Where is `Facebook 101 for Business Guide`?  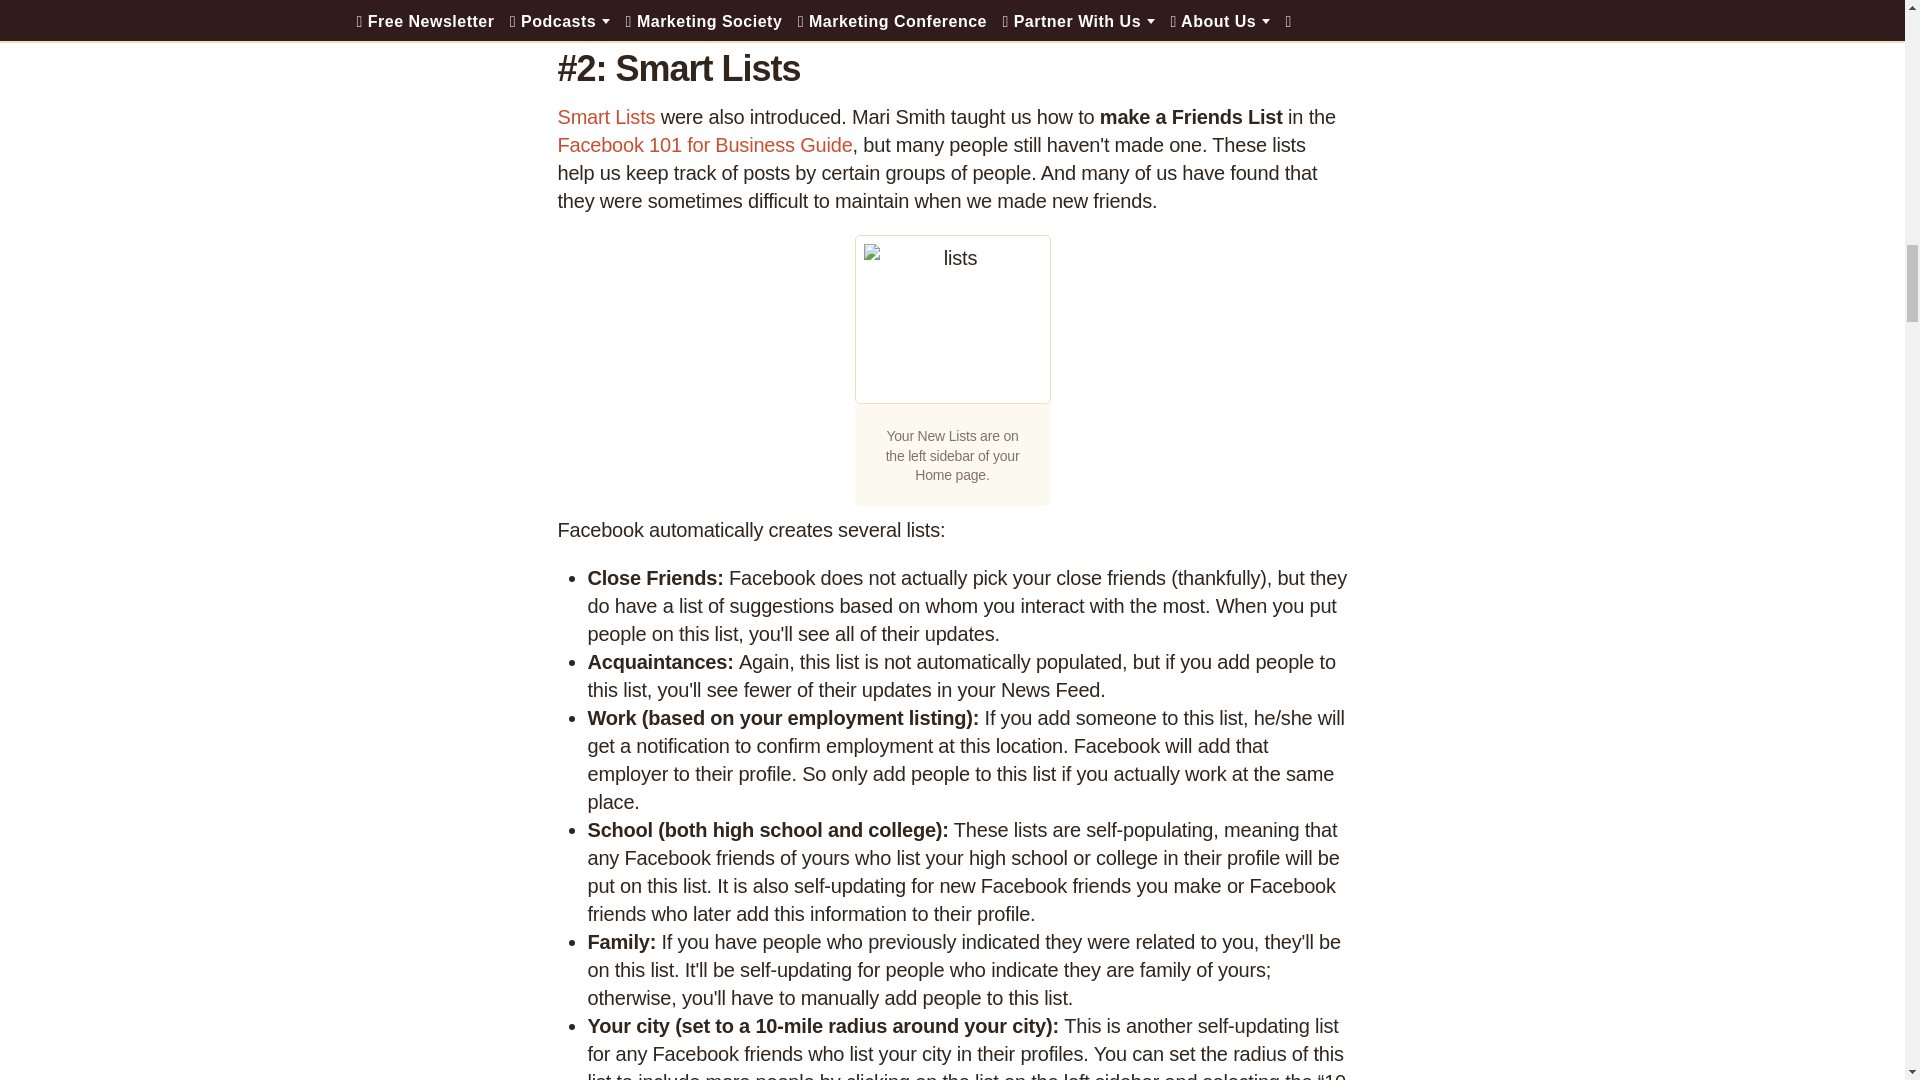
Facebook 101 for Business Guide is located at coordinates (705, 144).